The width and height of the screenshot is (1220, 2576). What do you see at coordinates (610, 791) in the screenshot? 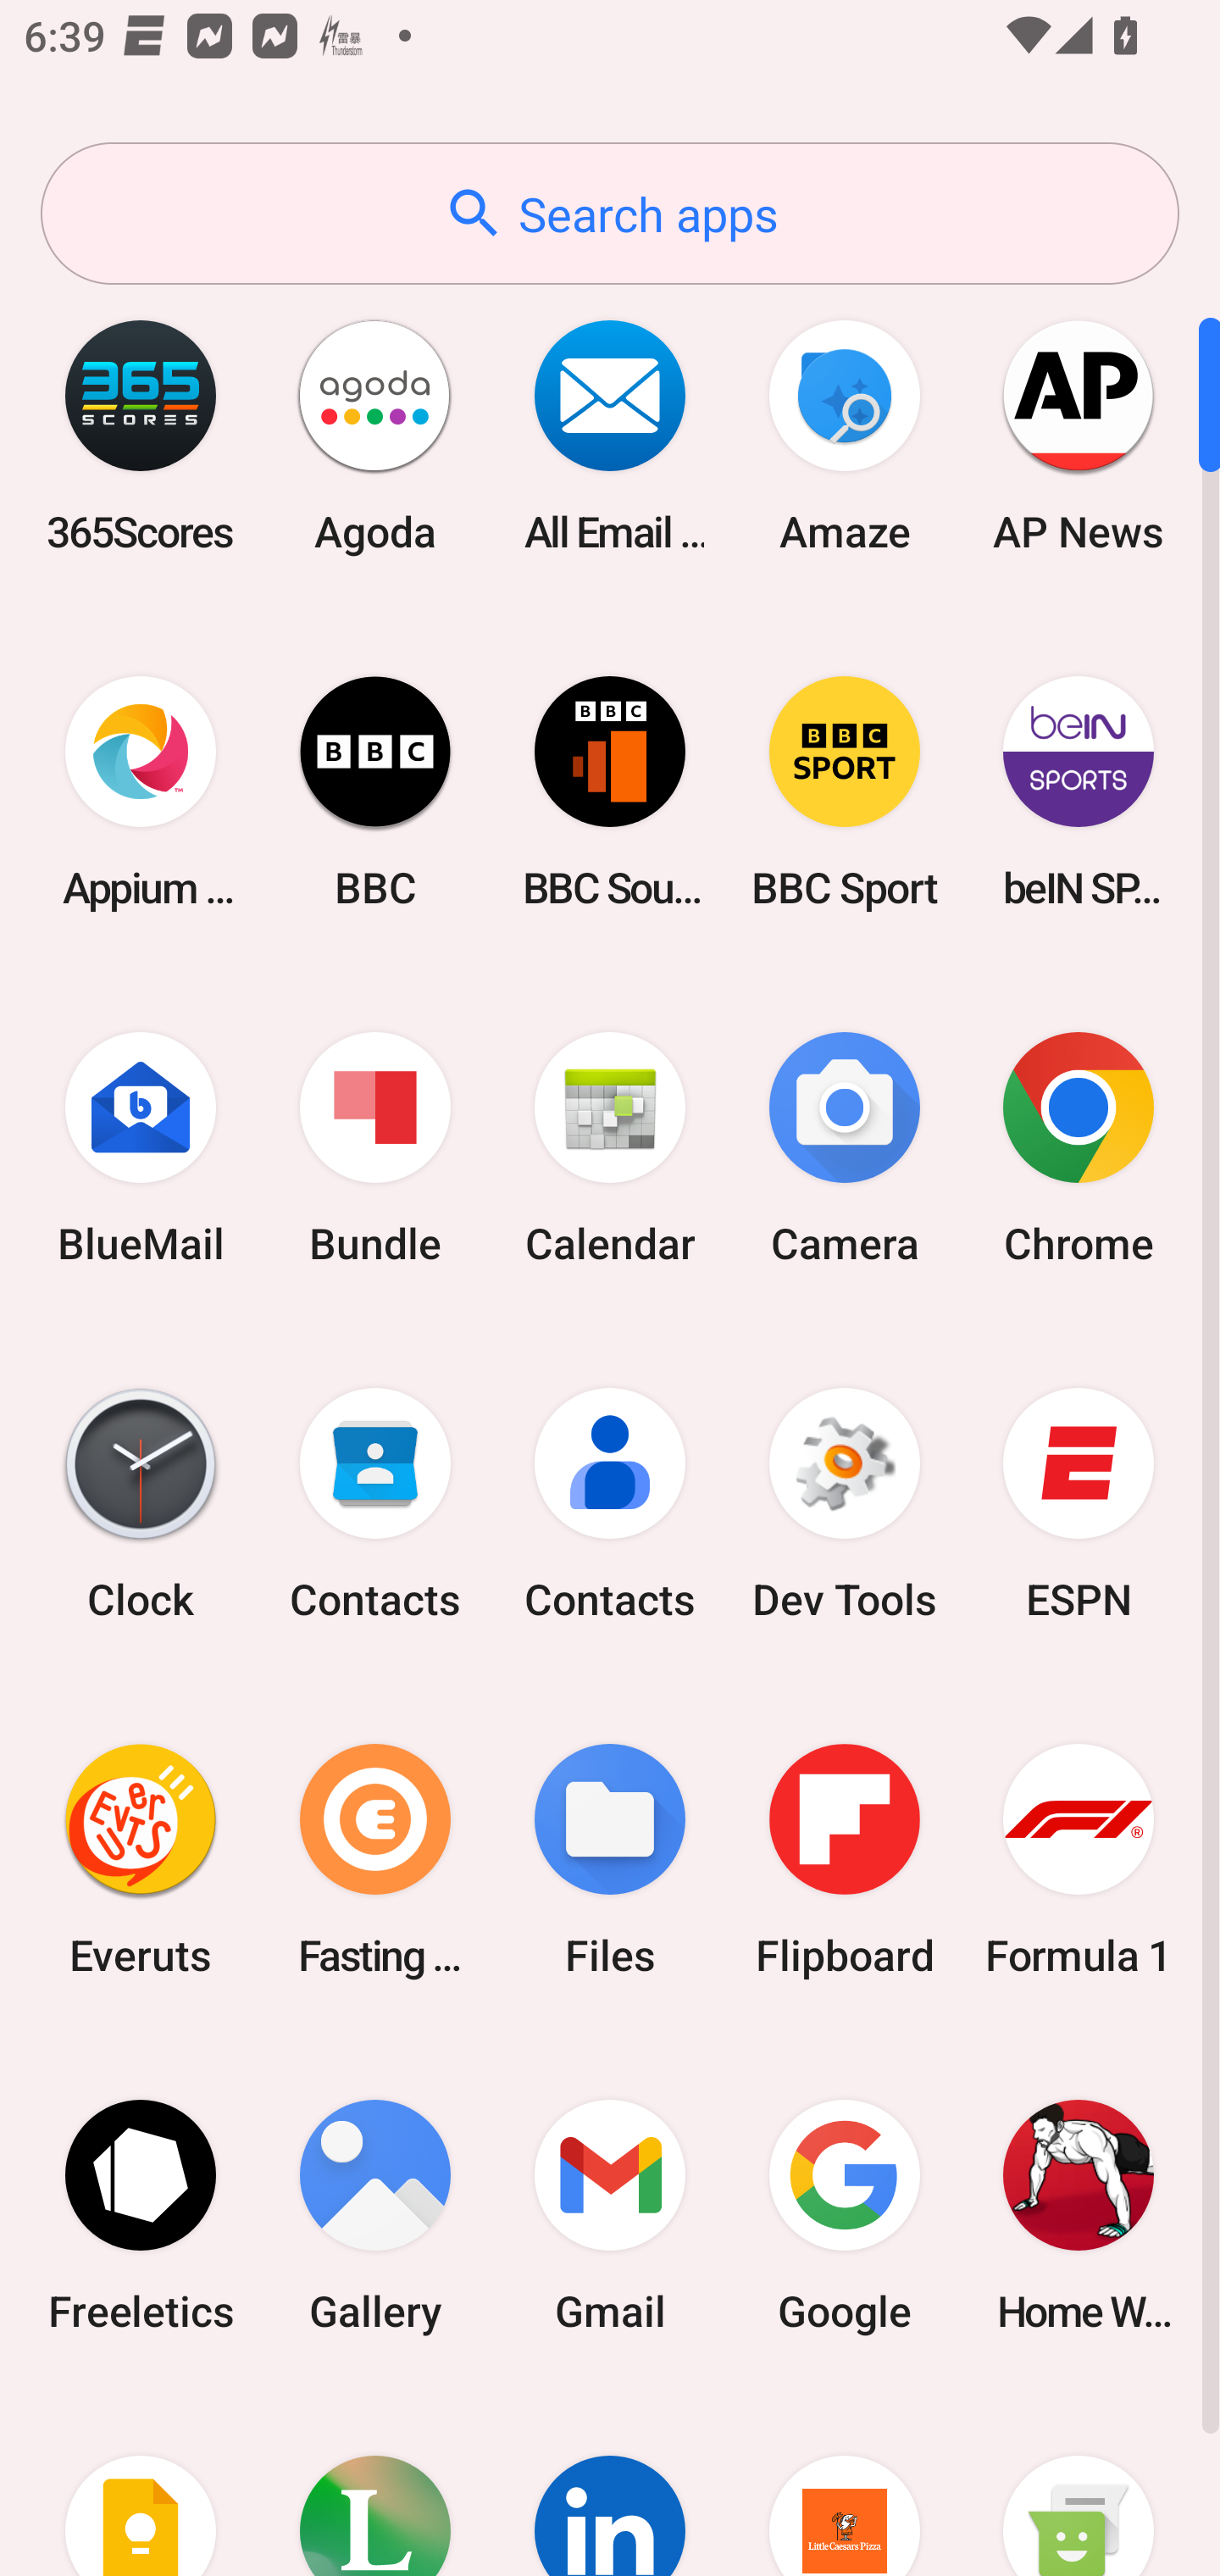
I see `BBC Sounds` at bounding box center [610, 791].